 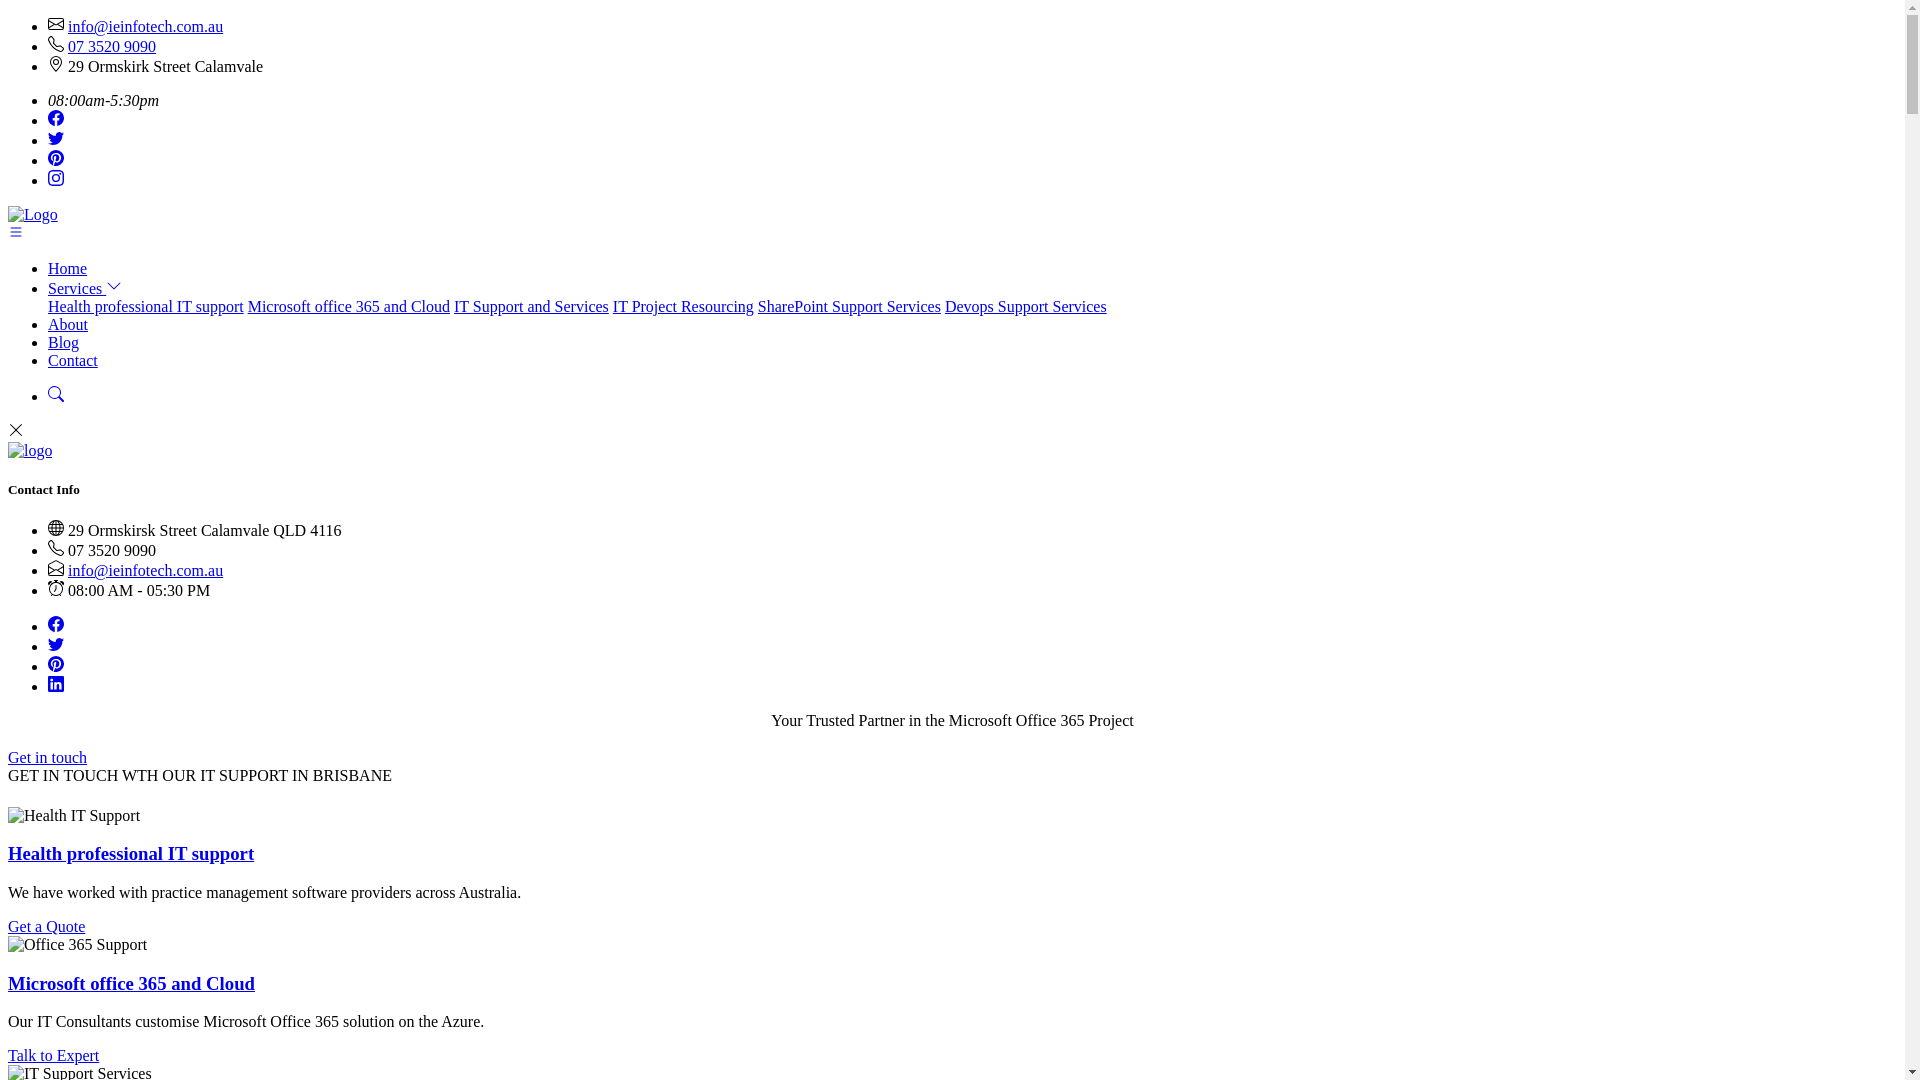 I want to click on Devops Support Services, so click(x=1026, y=306).